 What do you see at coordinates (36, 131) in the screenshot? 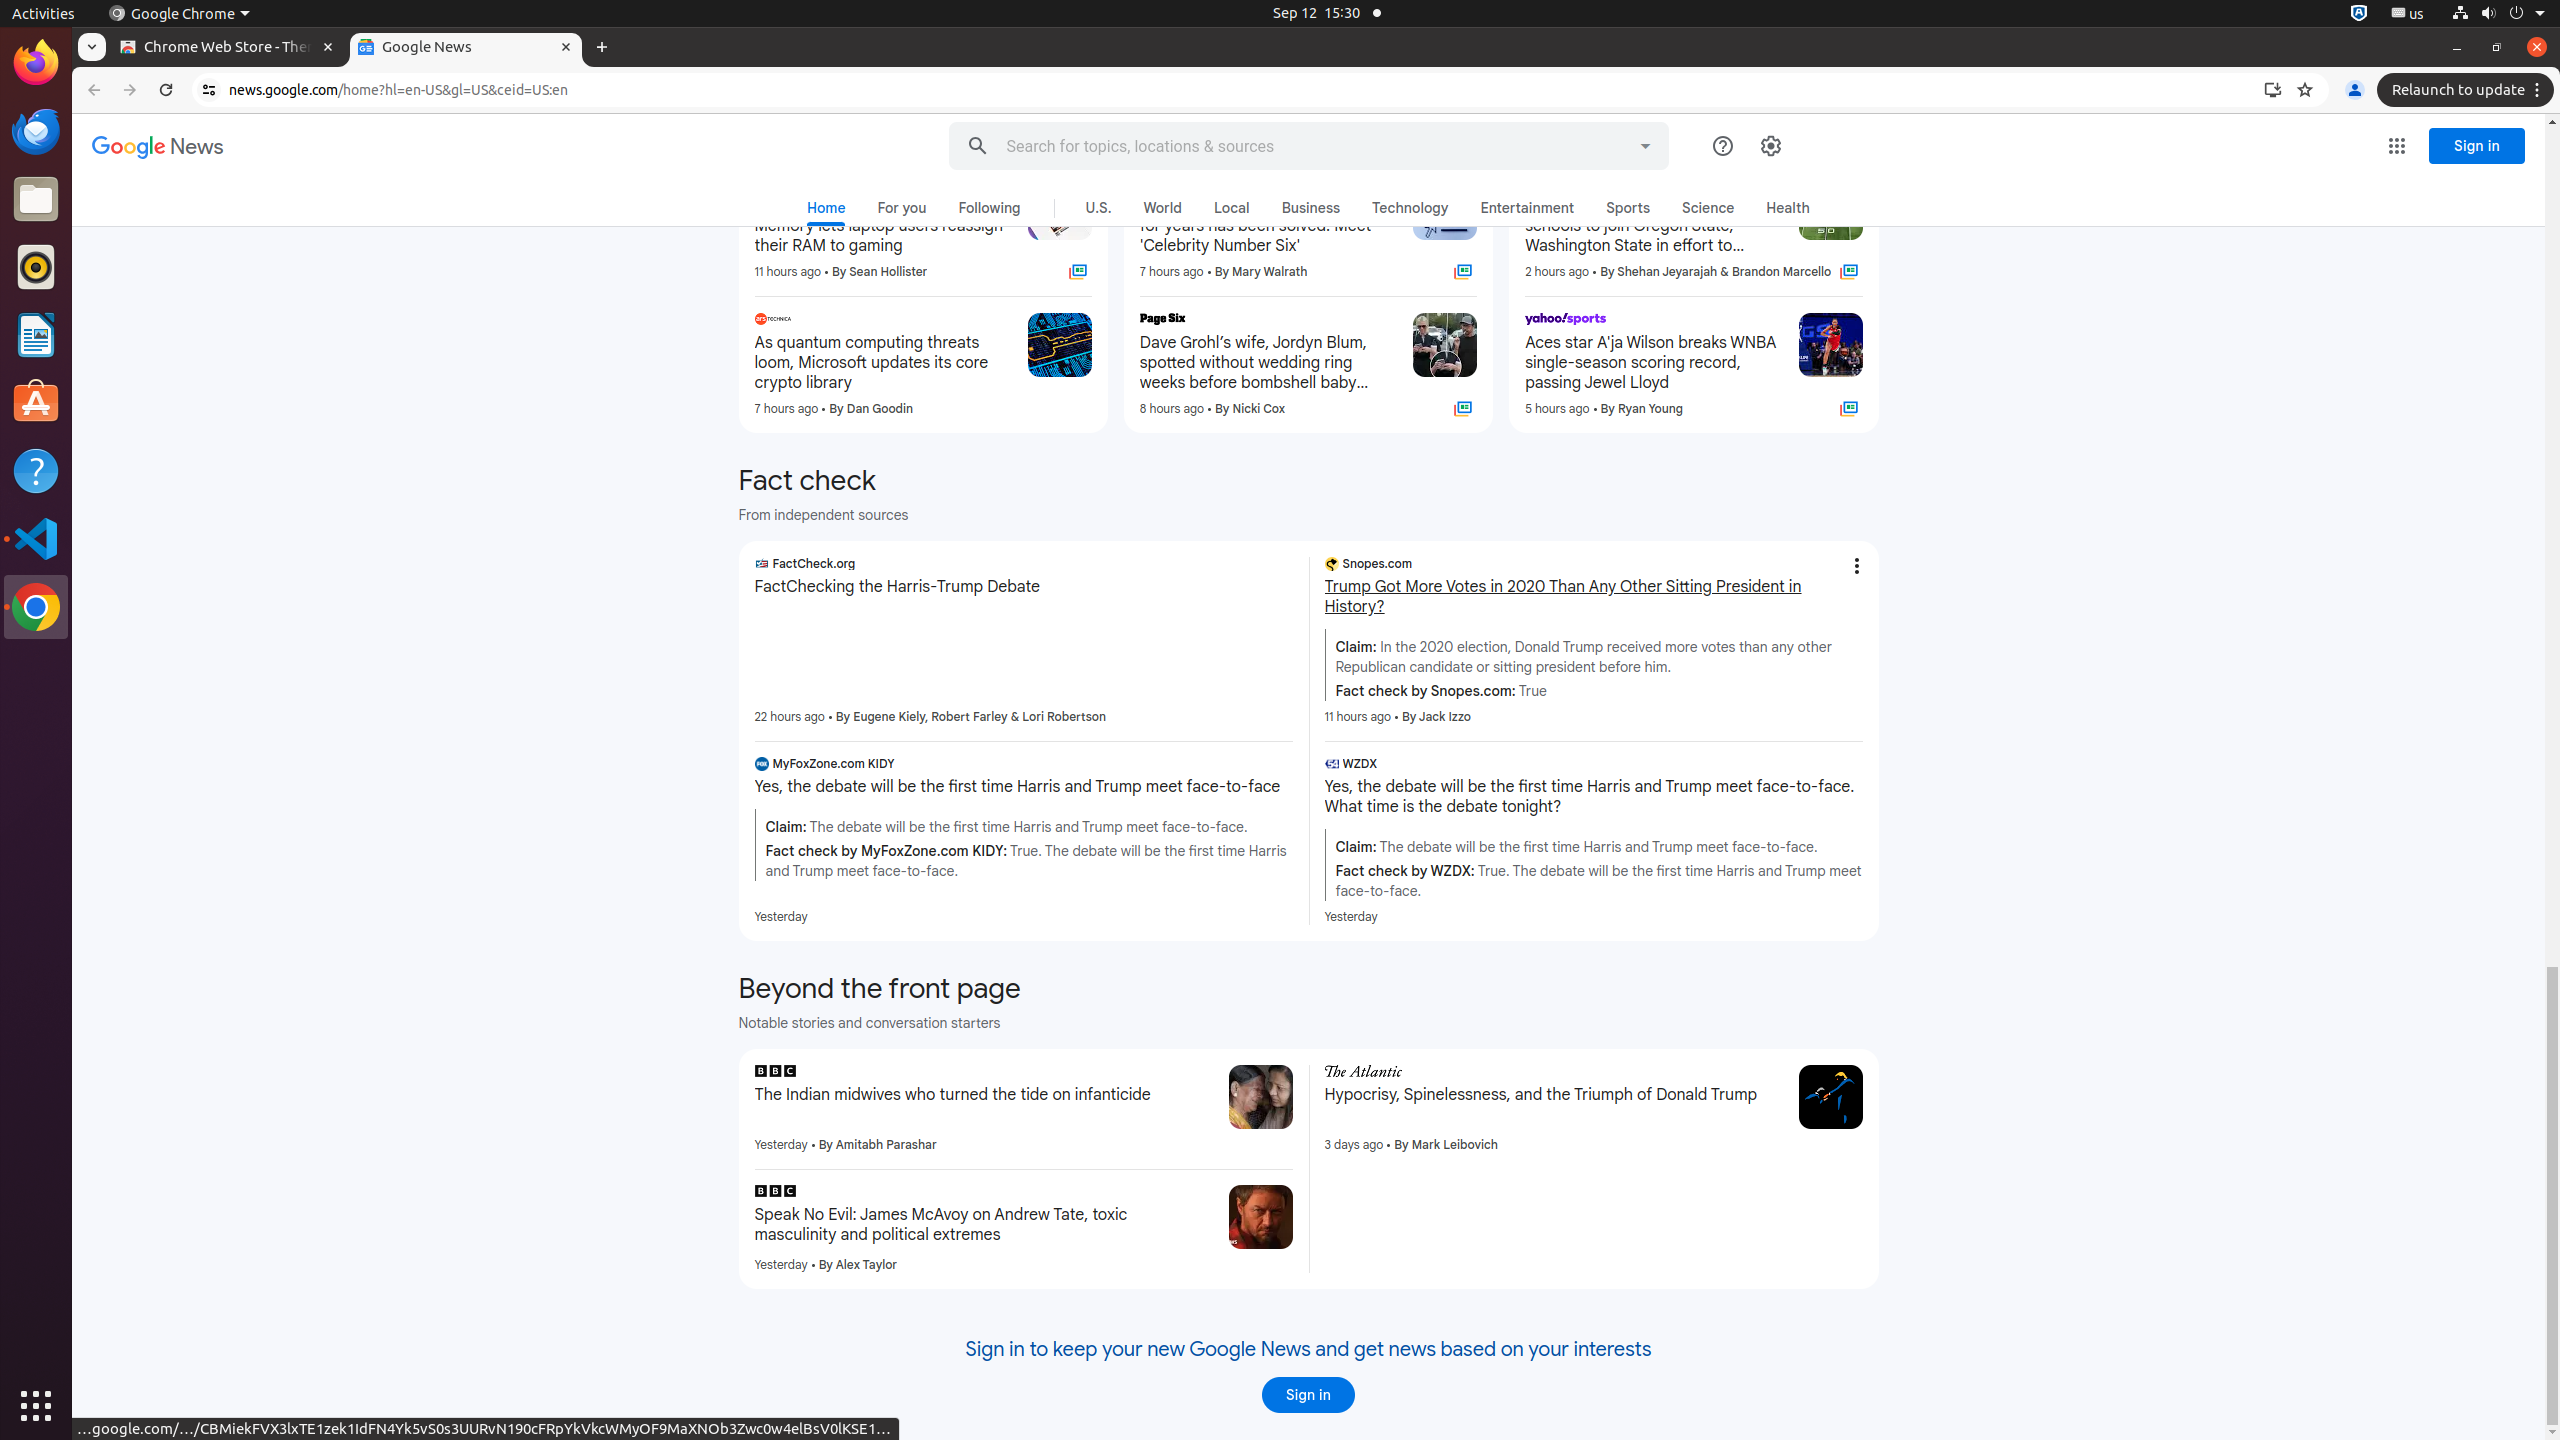
I see `Thunderbird Mail` at bounding box center [36, 131].